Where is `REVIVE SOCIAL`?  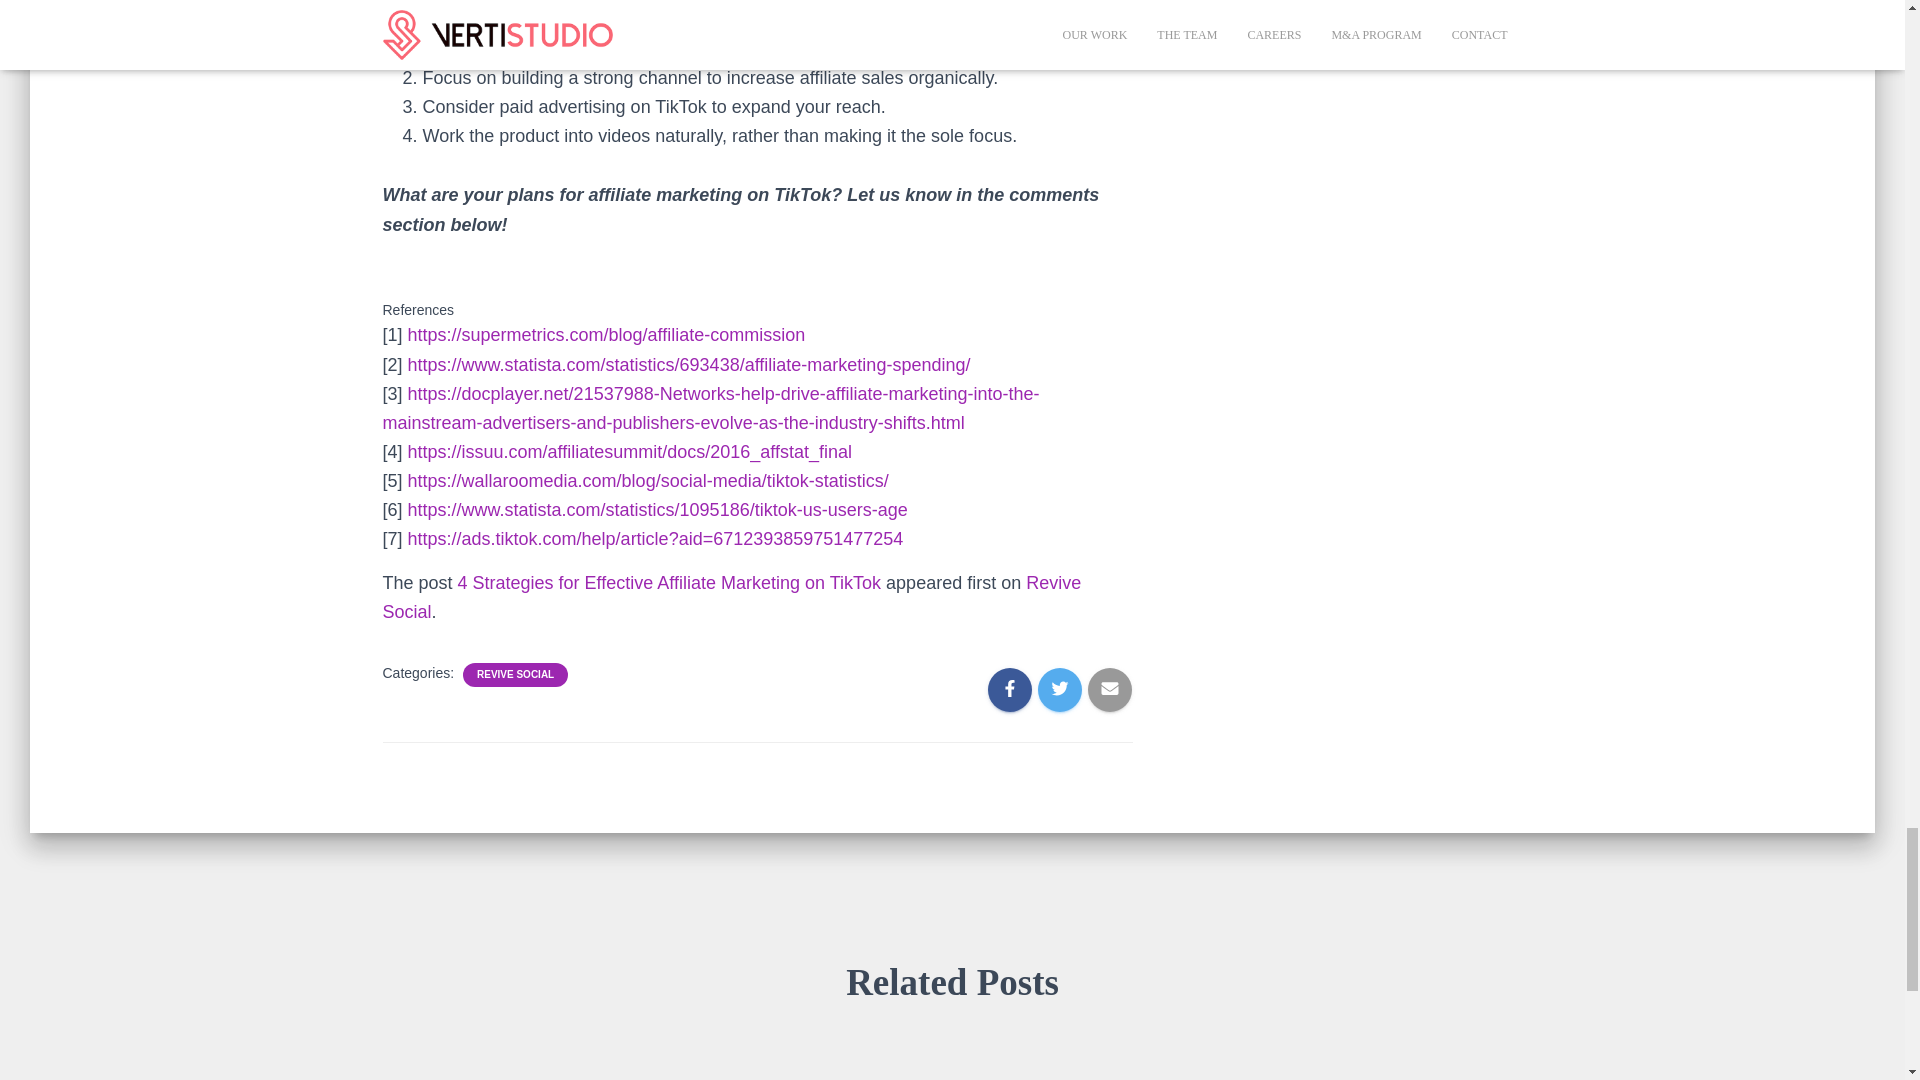
REVIVE SOCIAL is located at coordinates (515, 674).